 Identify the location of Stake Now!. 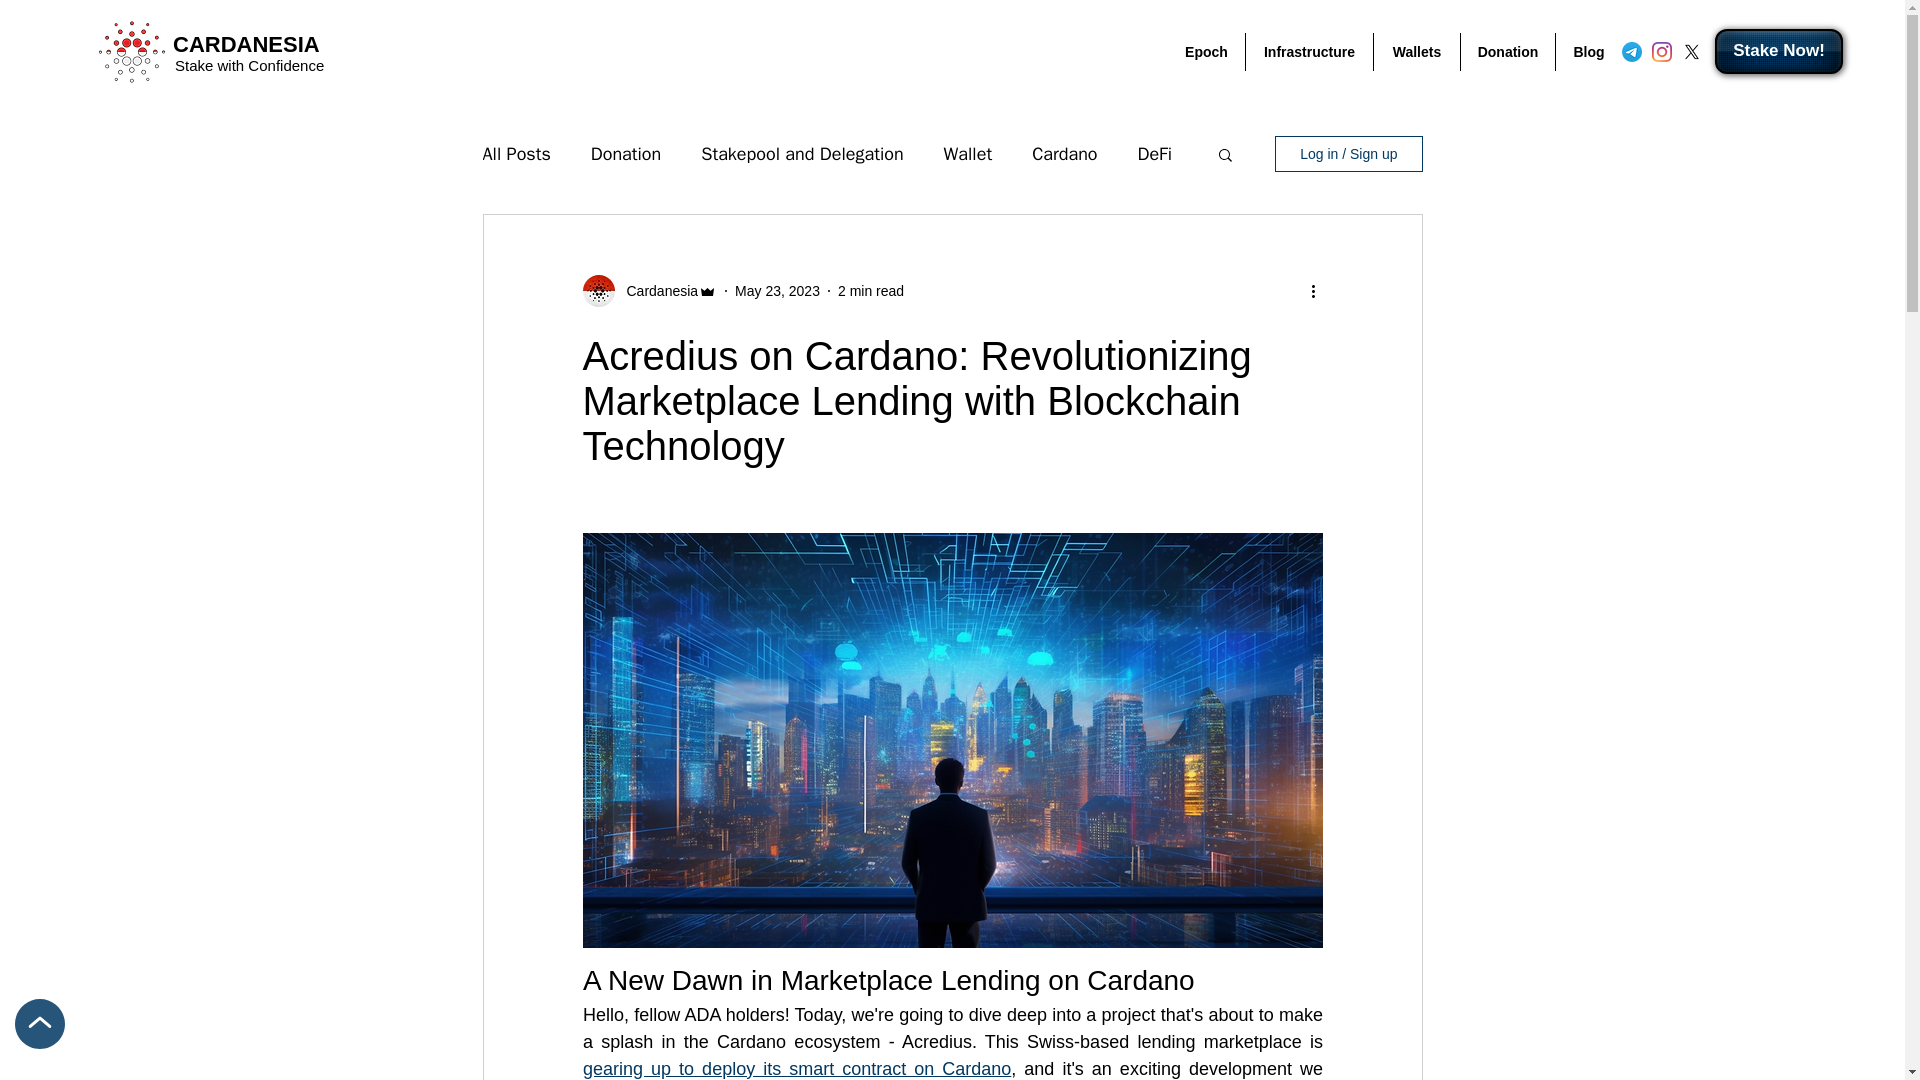
(1778, 52).